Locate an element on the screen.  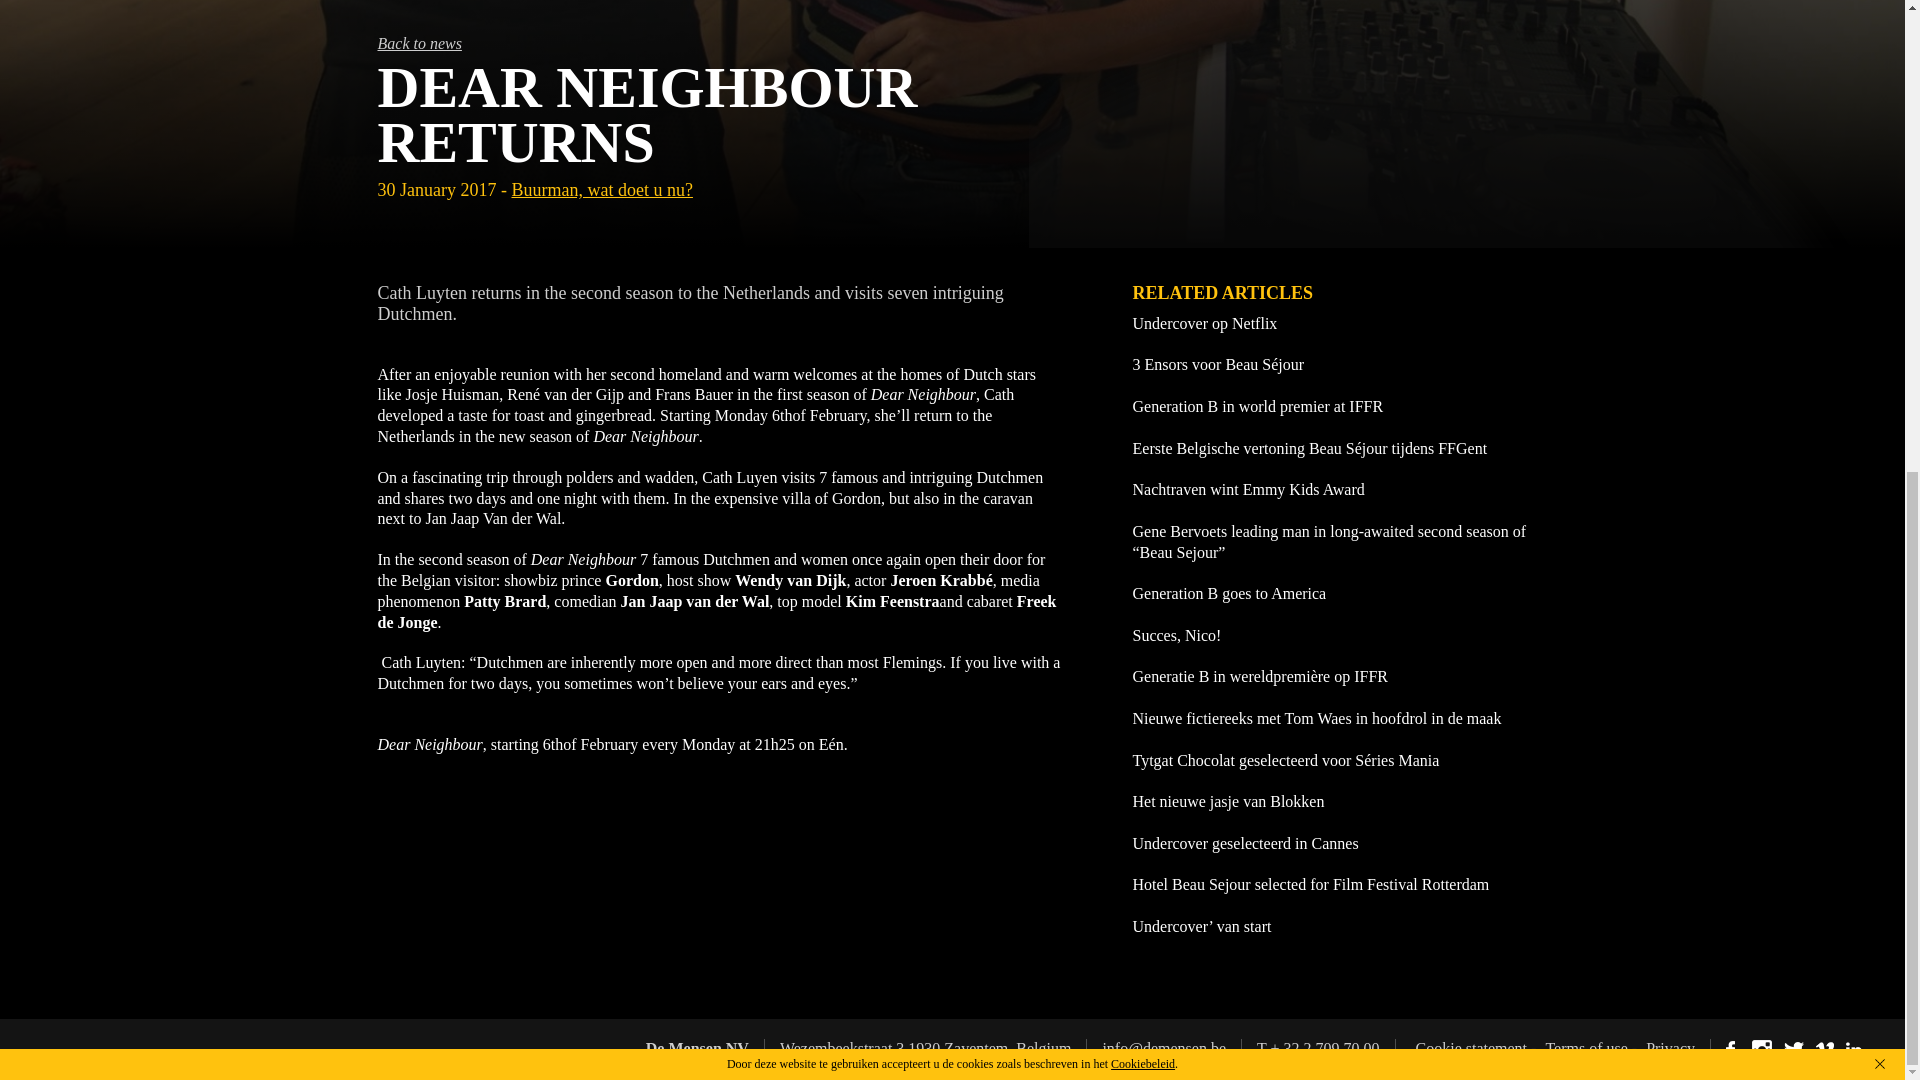
Undercover op Netflix is located at coordinates (1329, 324).